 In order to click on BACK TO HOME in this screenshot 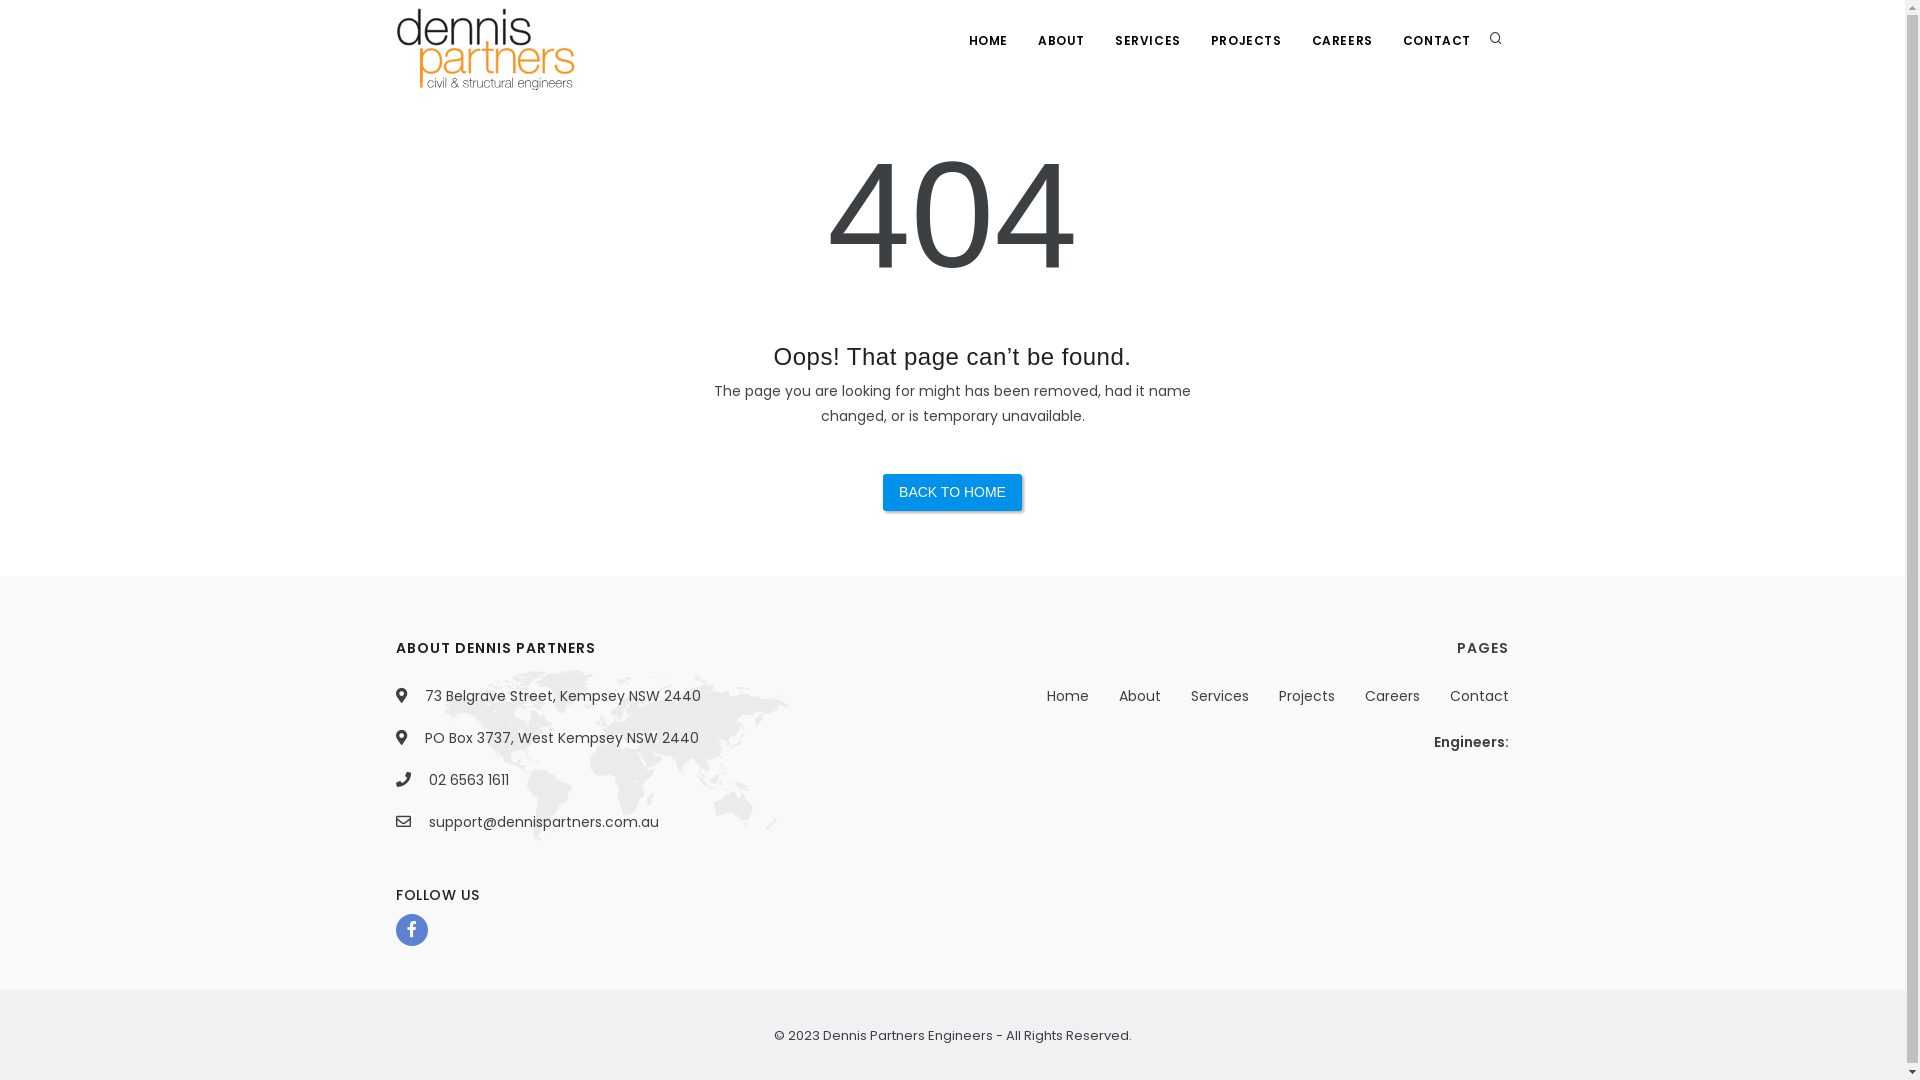, I will do `click(952, 492)`.